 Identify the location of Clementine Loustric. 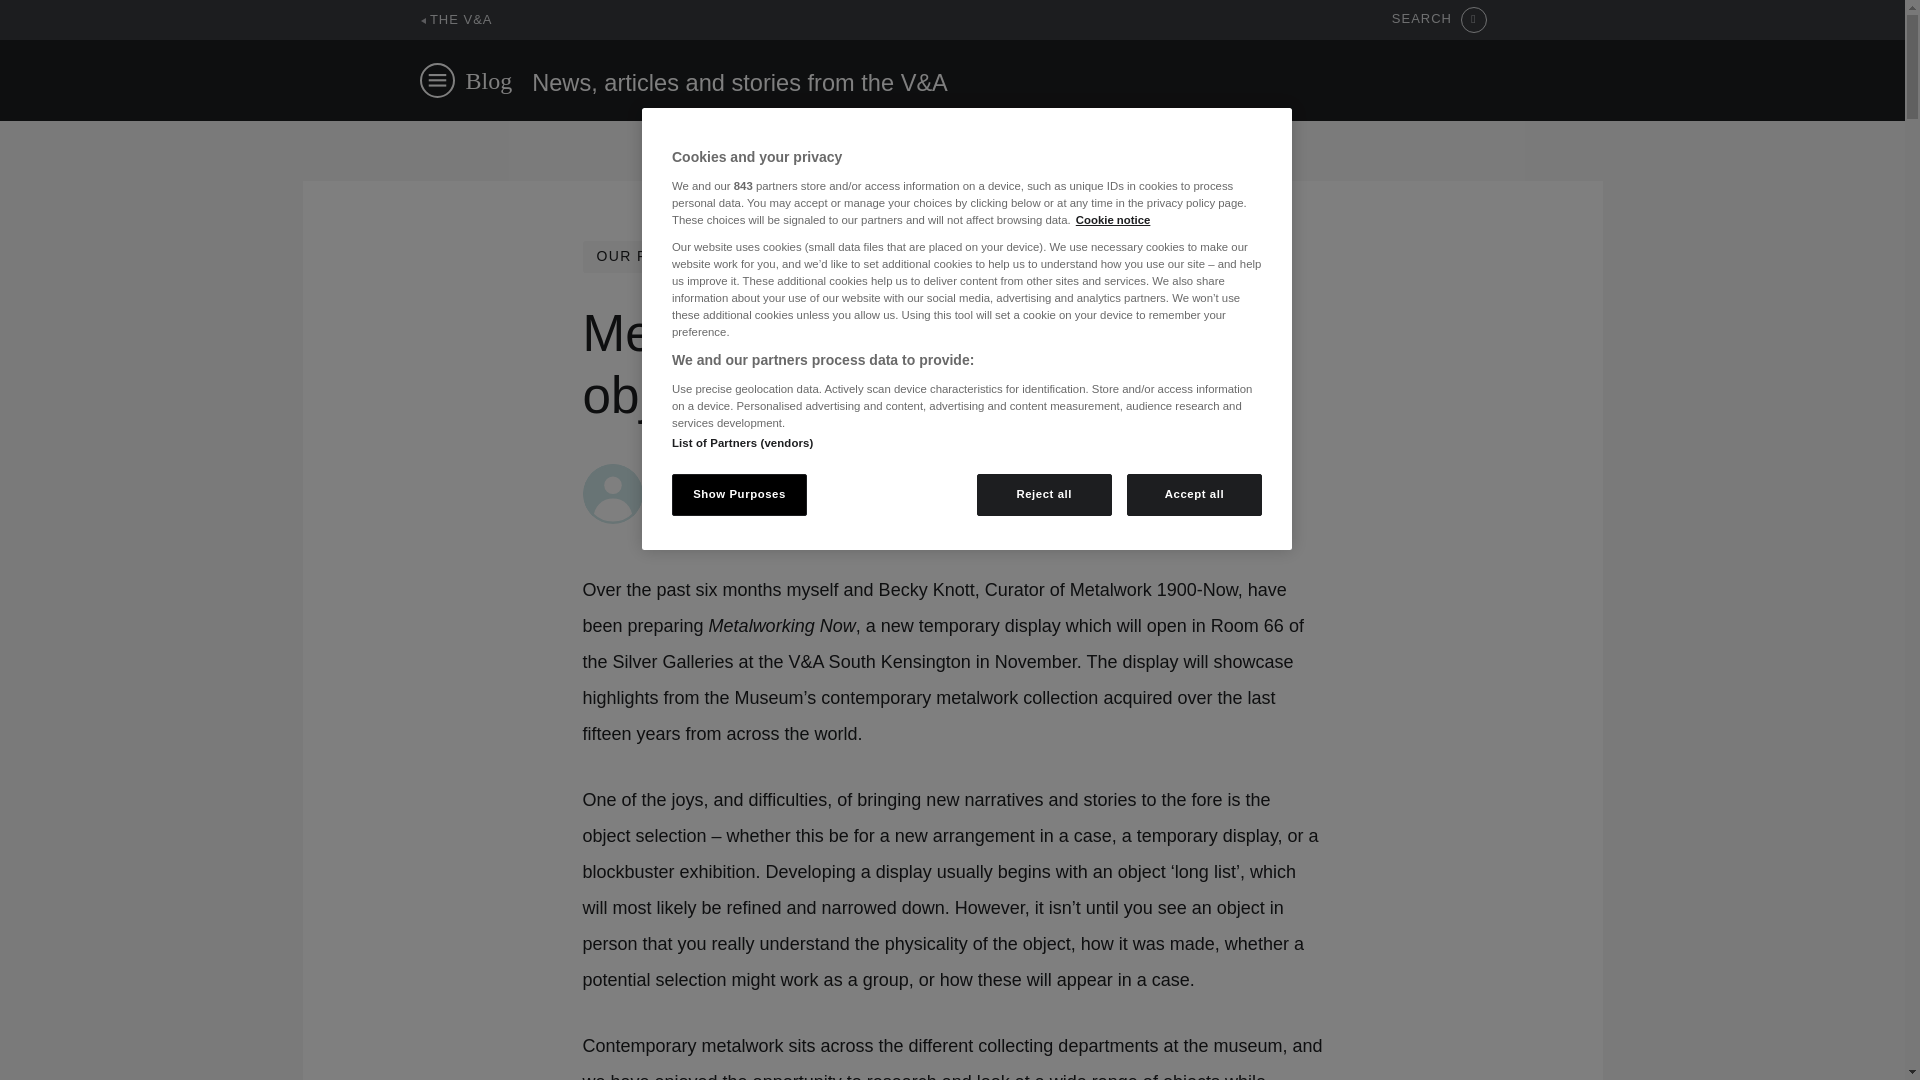
(726, 474).